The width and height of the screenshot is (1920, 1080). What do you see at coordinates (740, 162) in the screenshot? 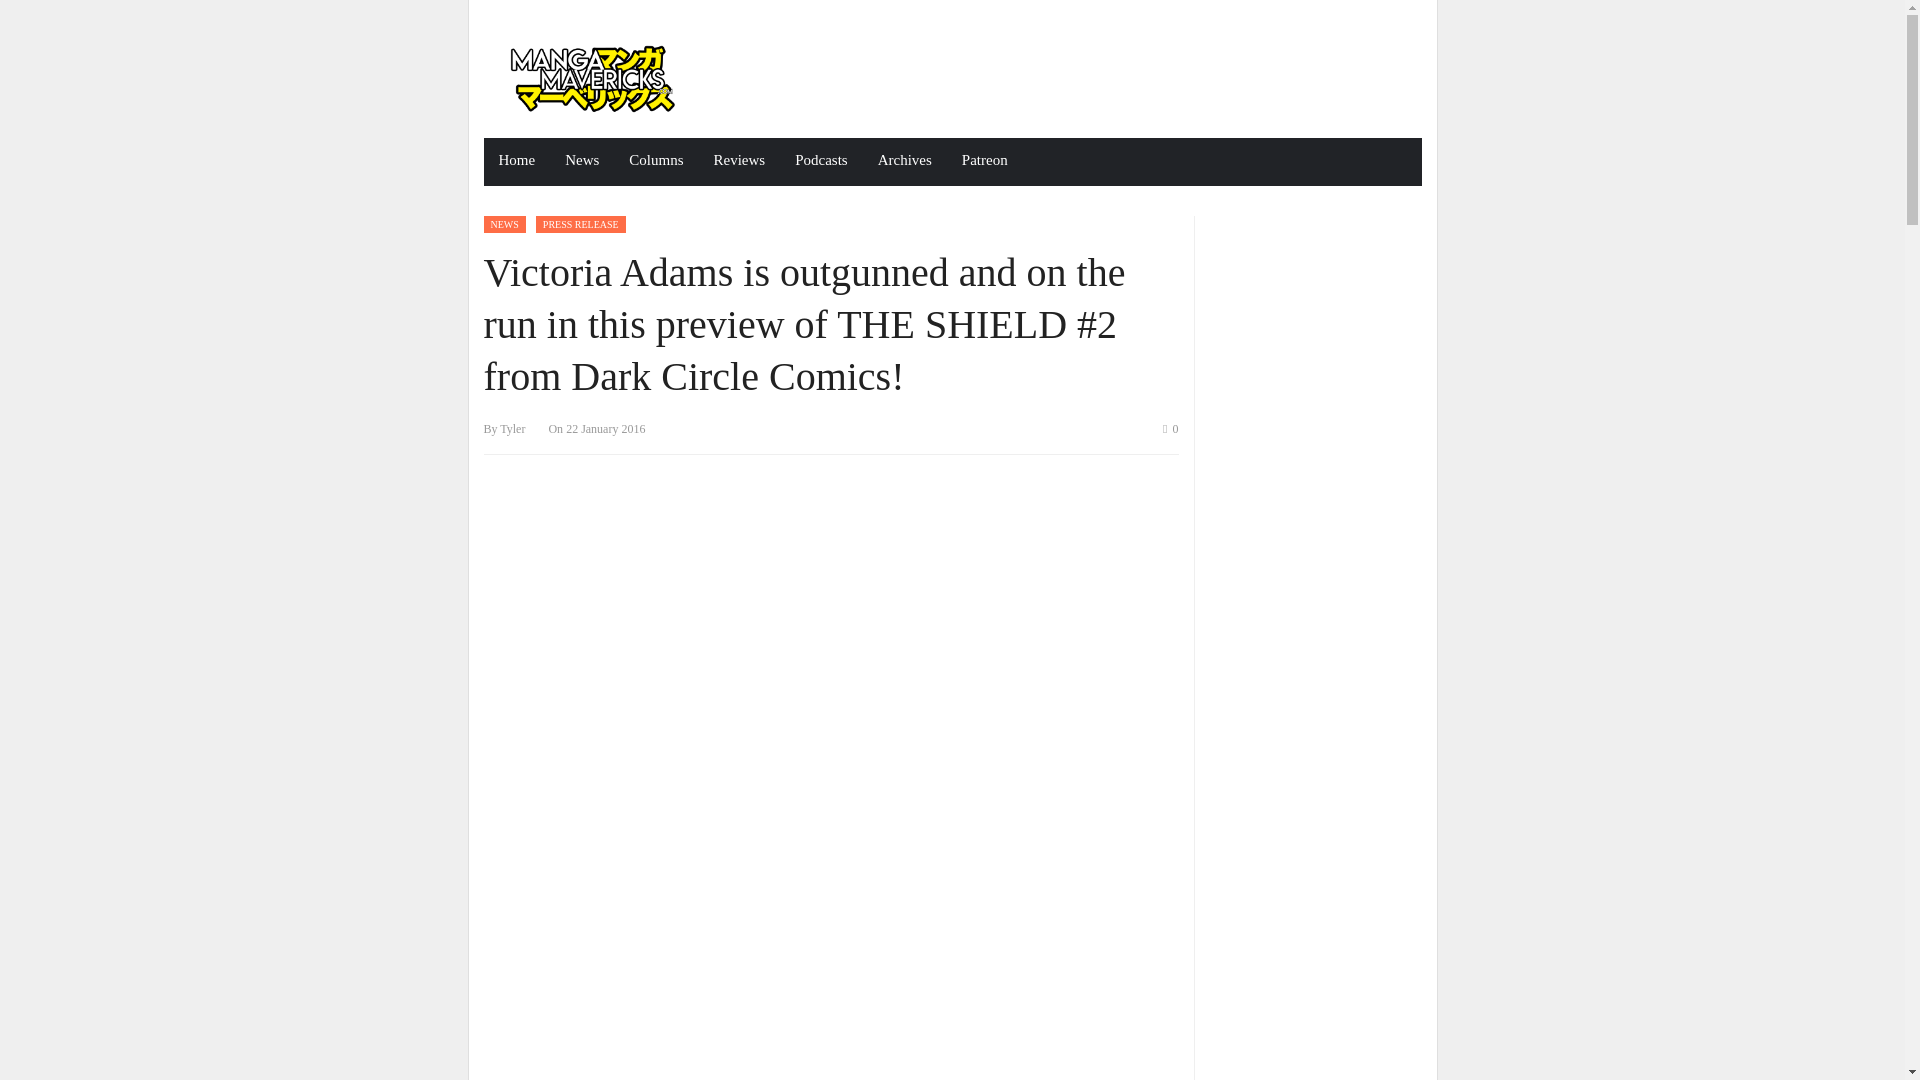
I see `Reviews` at bounding box center [740, 162].